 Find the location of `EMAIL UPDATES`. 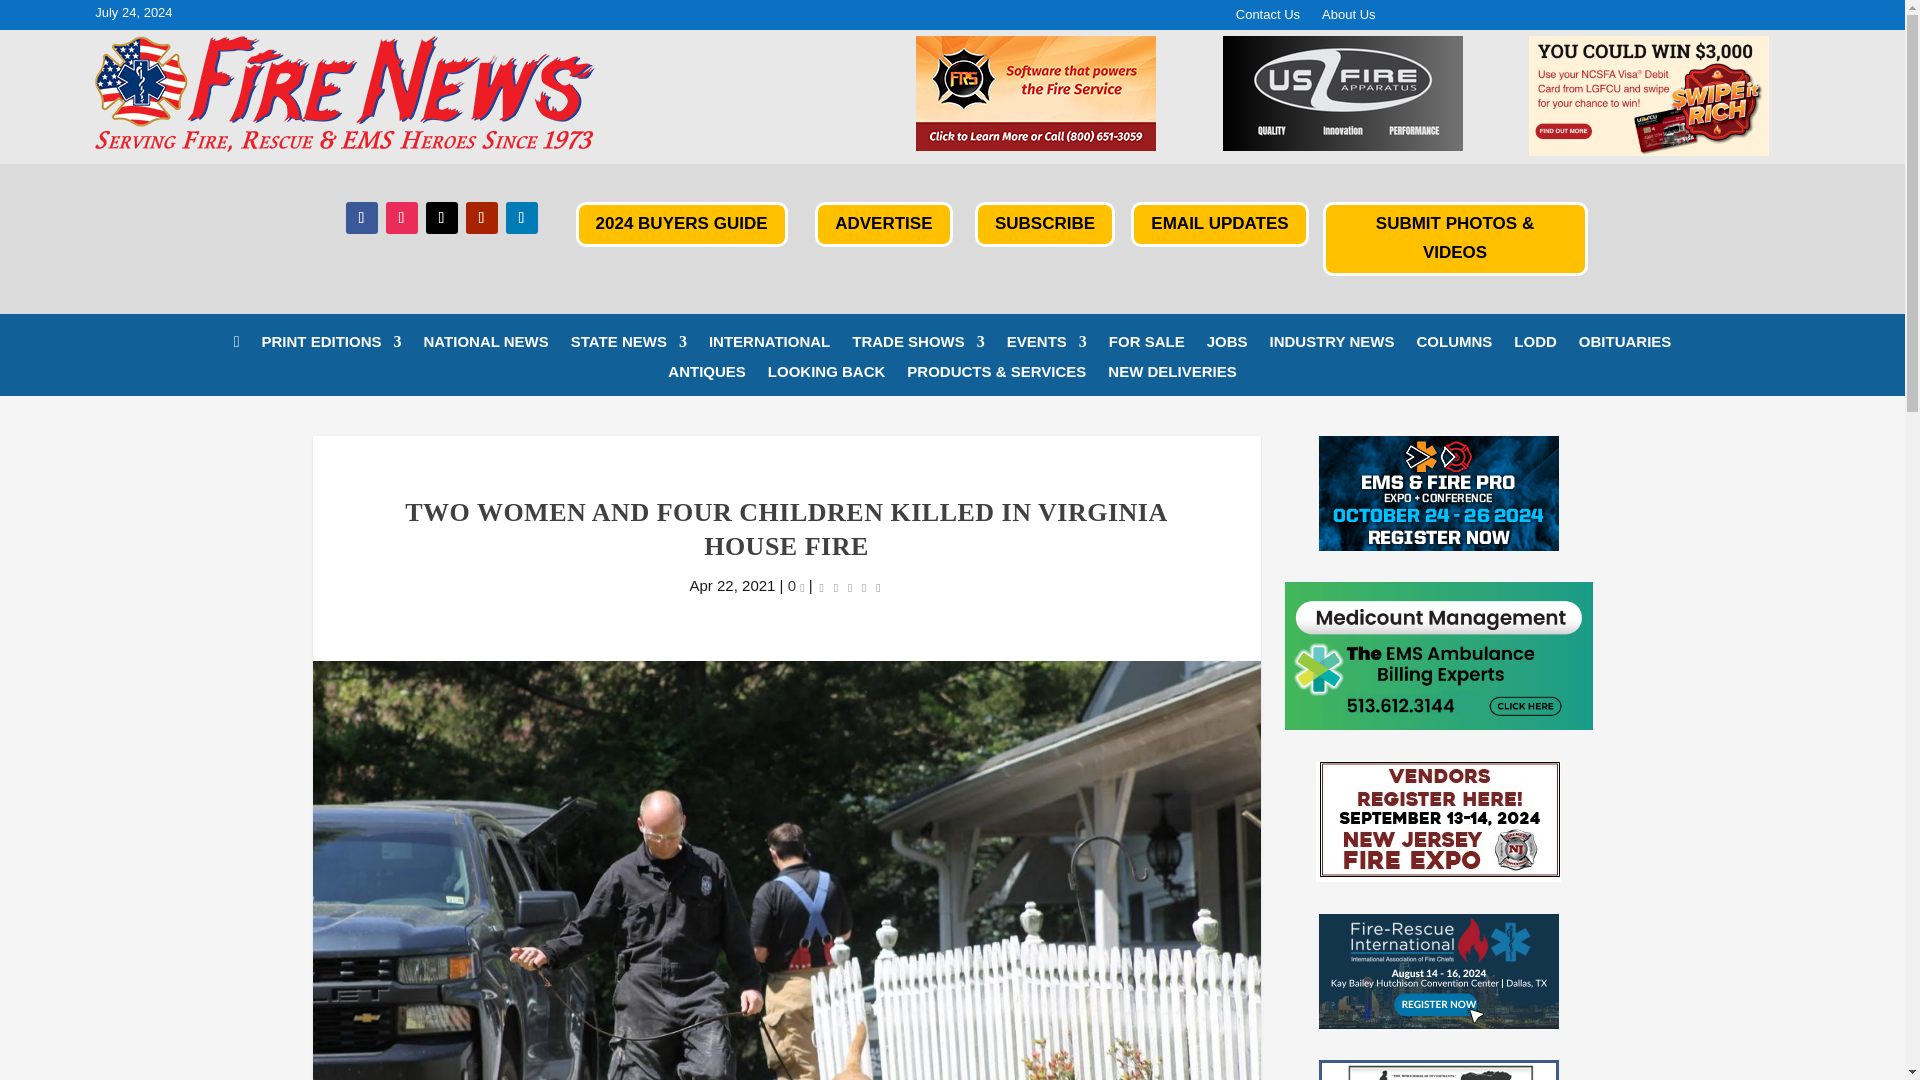

EMAIL UPDATES is located at coordinates (1218, 224).